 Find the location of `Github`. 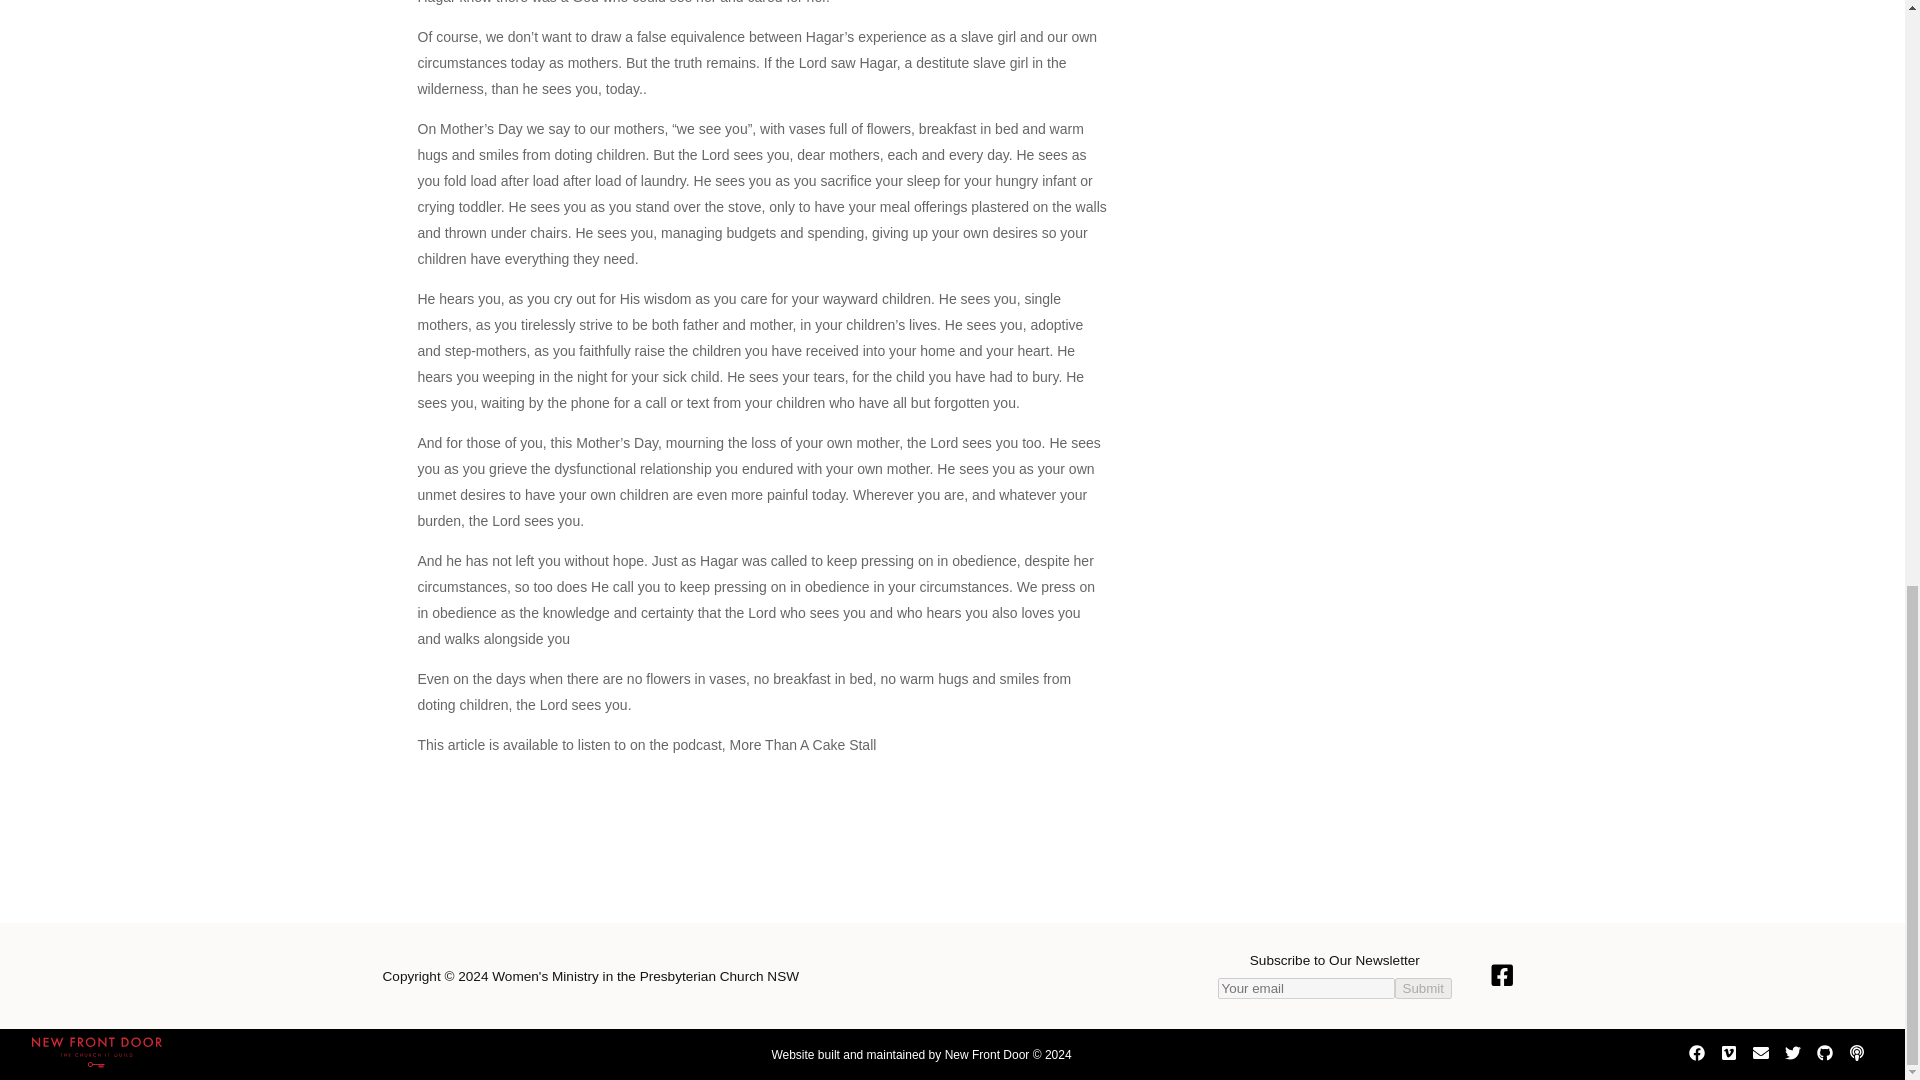

Github is located at coordinates (1824, 1055).